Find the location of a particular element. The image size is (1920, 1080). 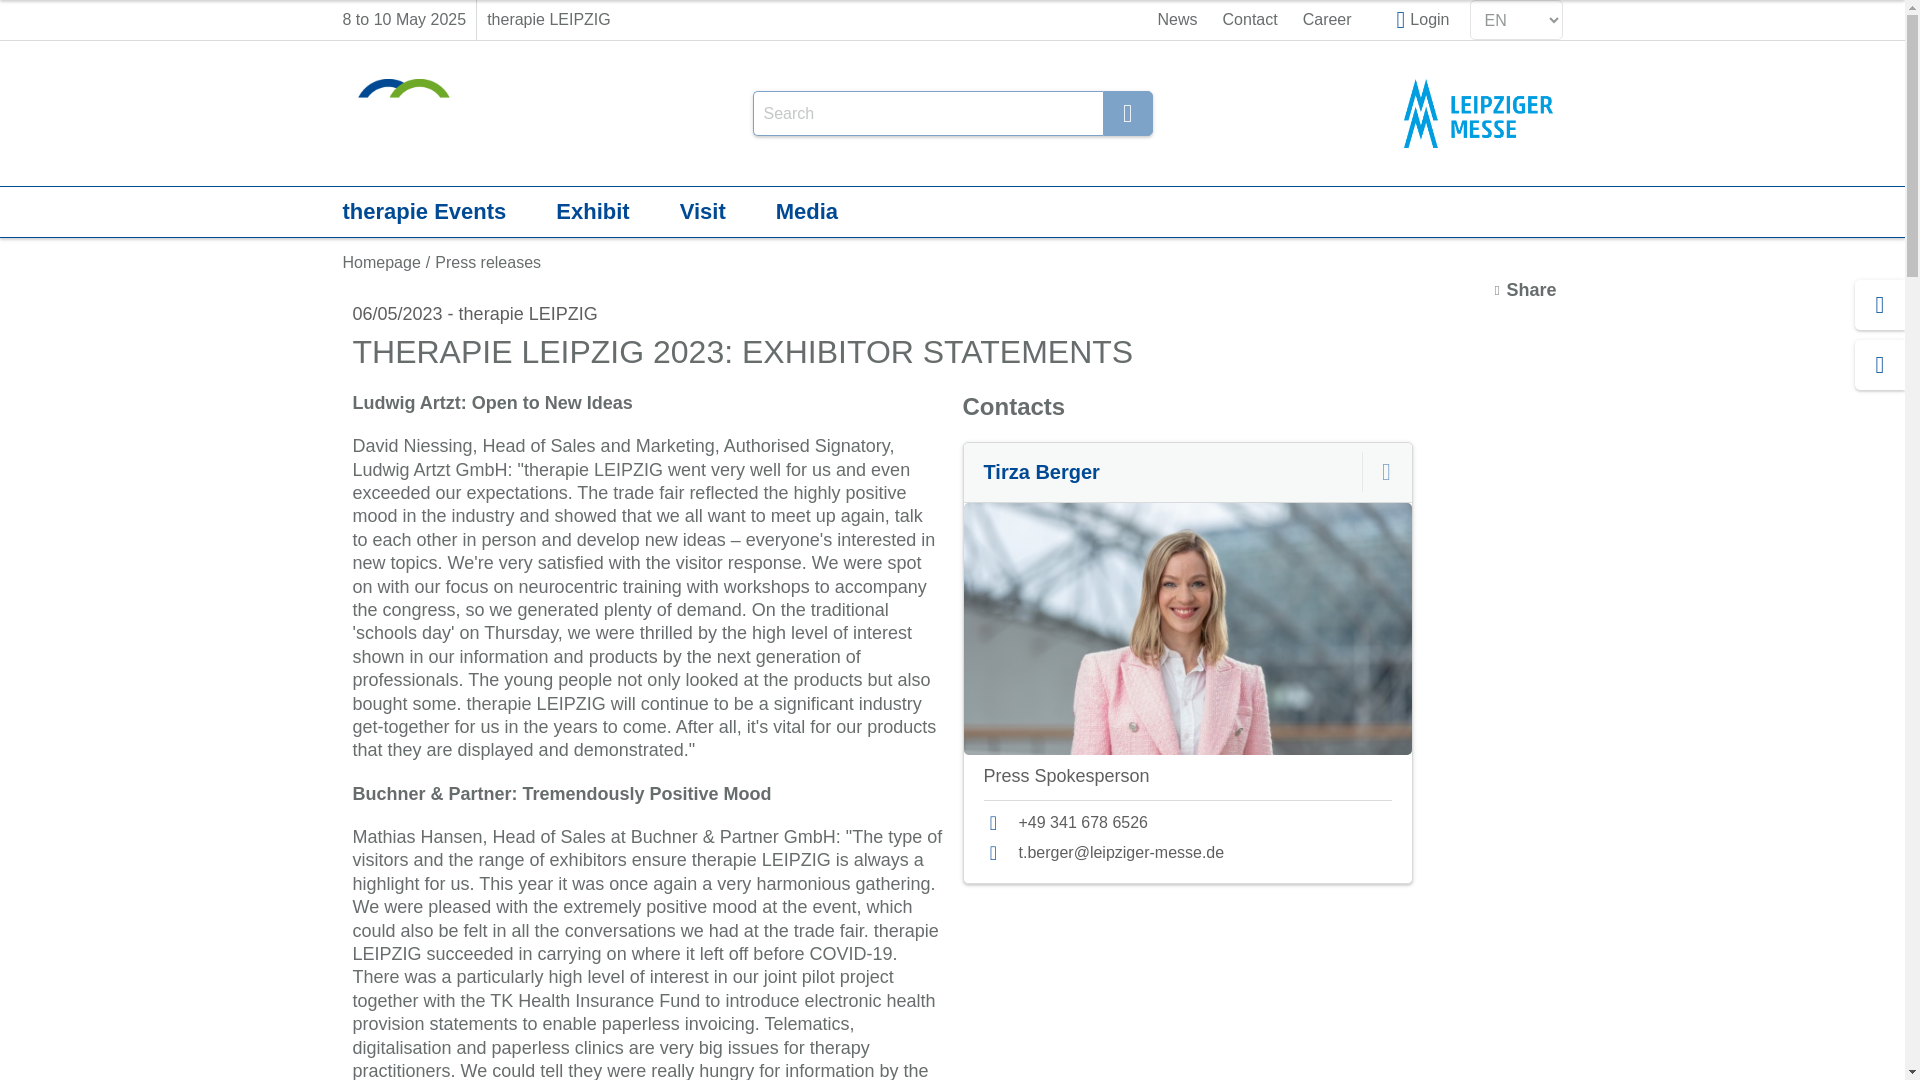

Exhibit is located at coordinates (592, 211).